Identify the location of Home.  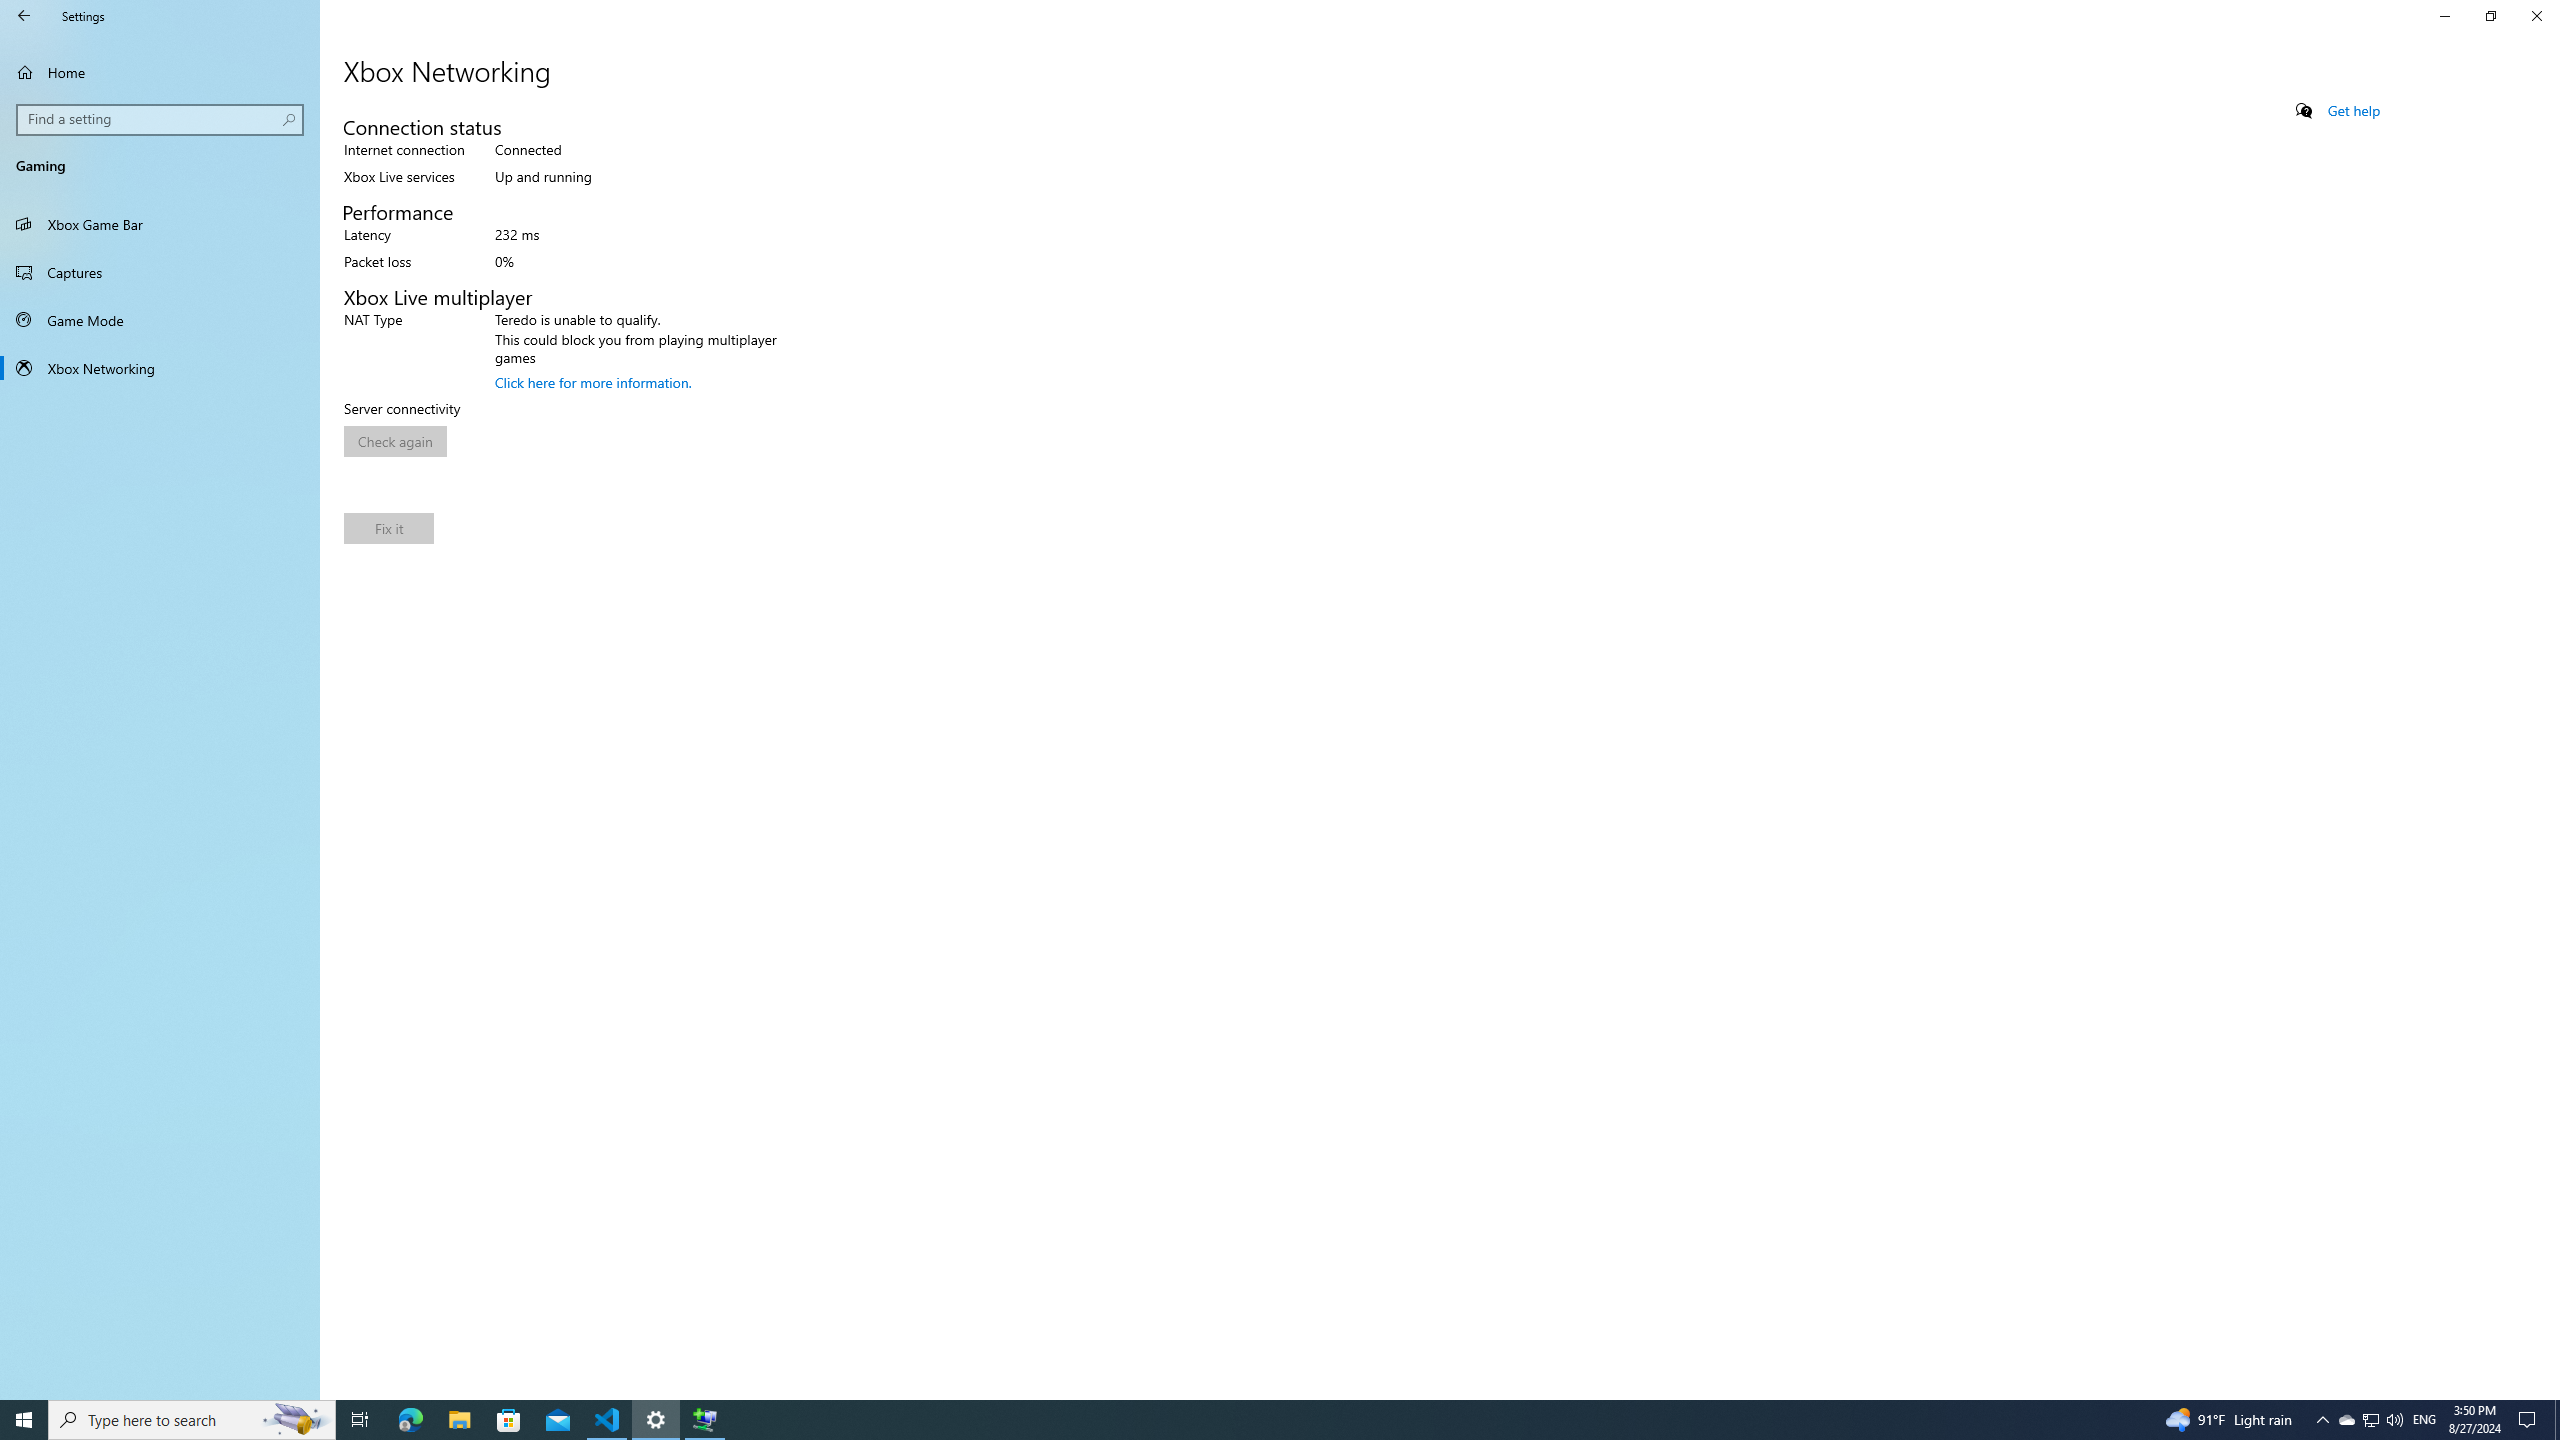
(160, 72).